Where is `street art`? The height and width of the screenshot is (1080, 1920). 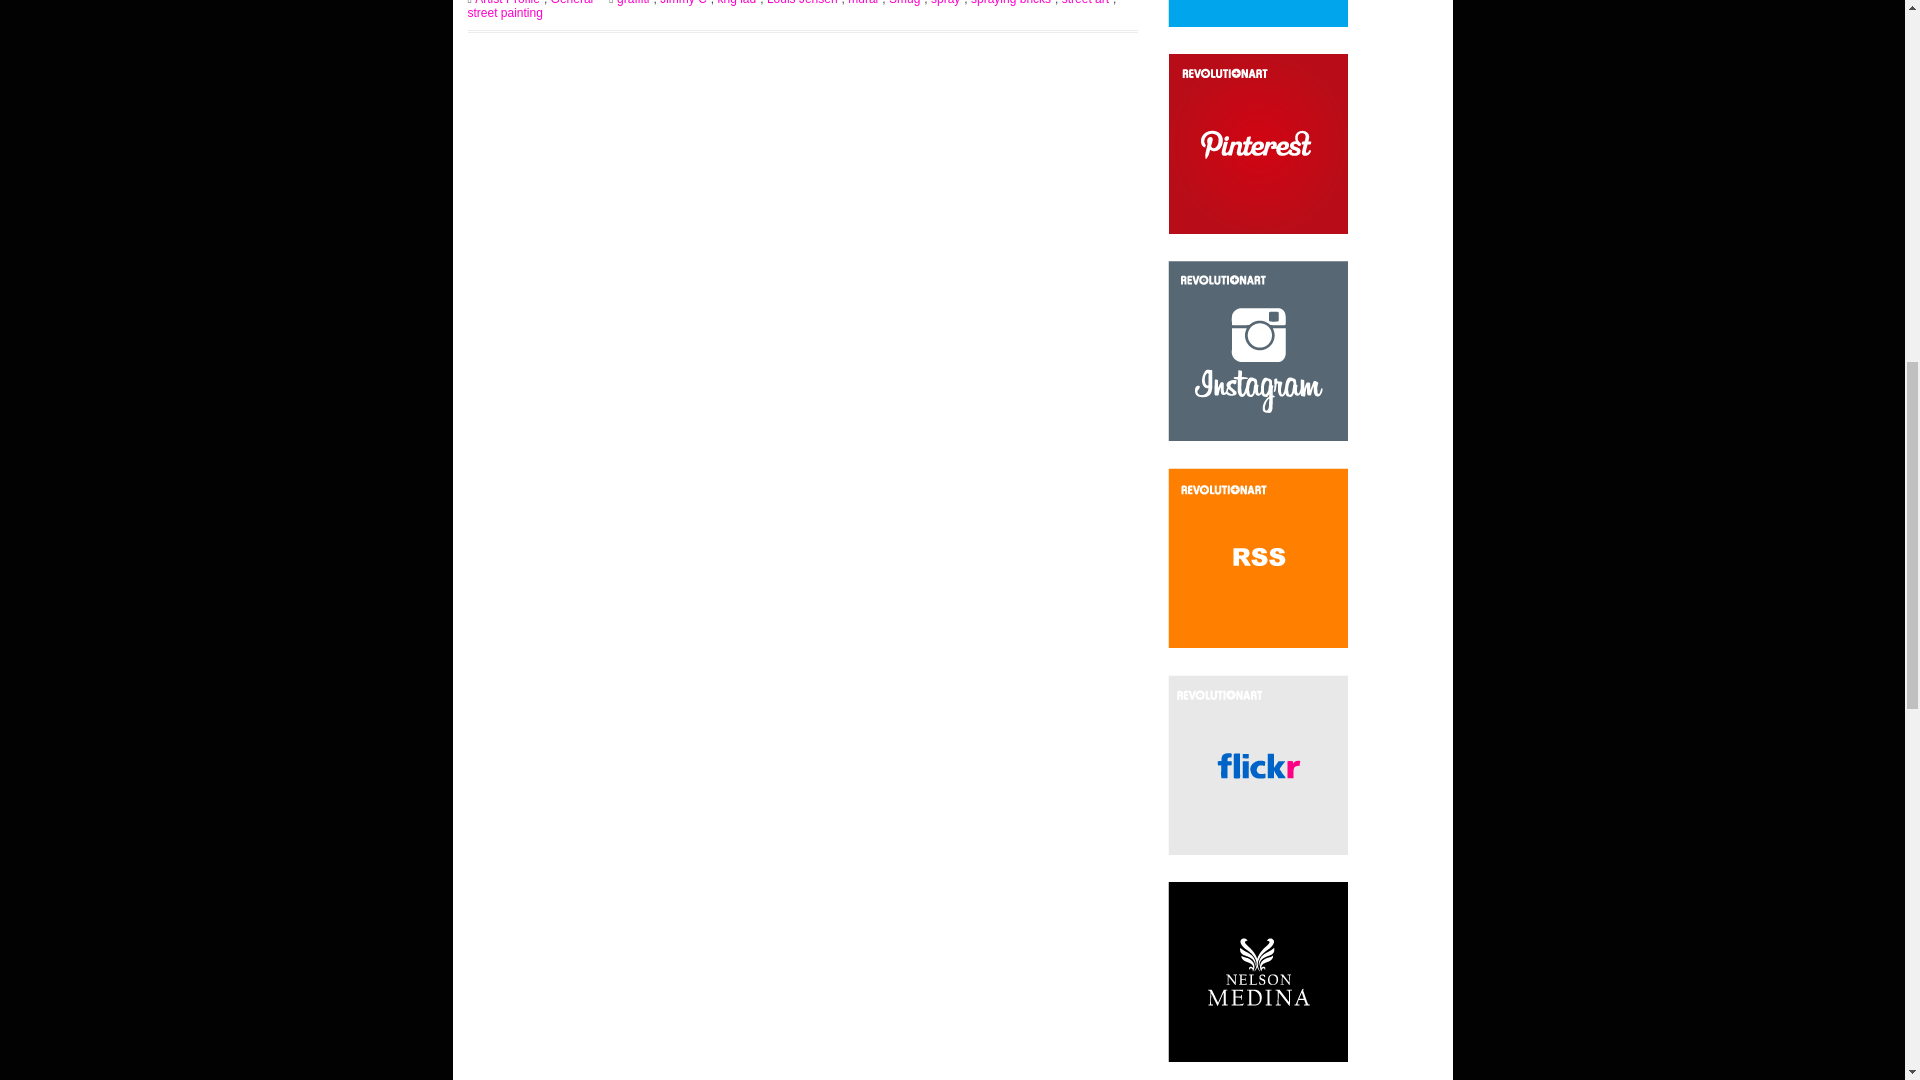
street art is located at coordinates (1087, 3).